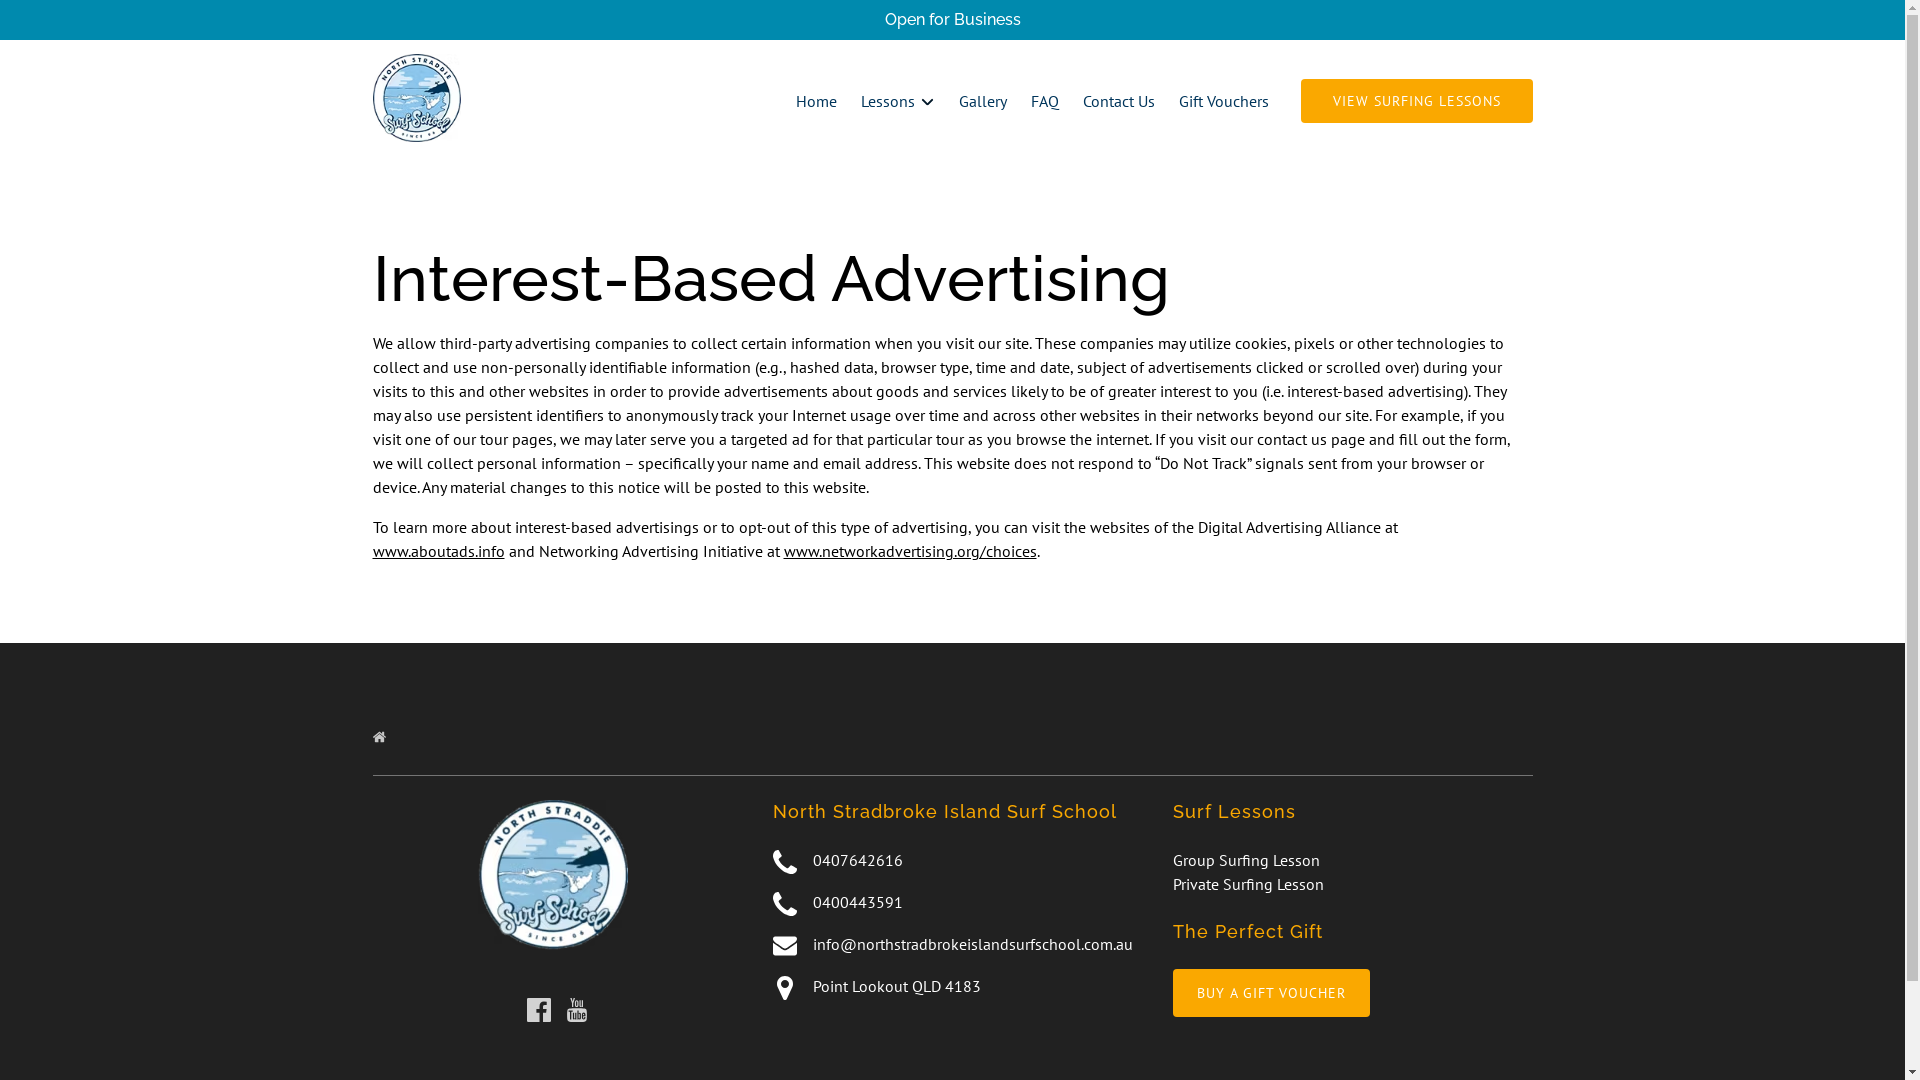 The image size is (1920, 1080). What do you see at coordinates (952, 20) in the screenshot?
I see `Open for Business` at bounding box center [952, 20].